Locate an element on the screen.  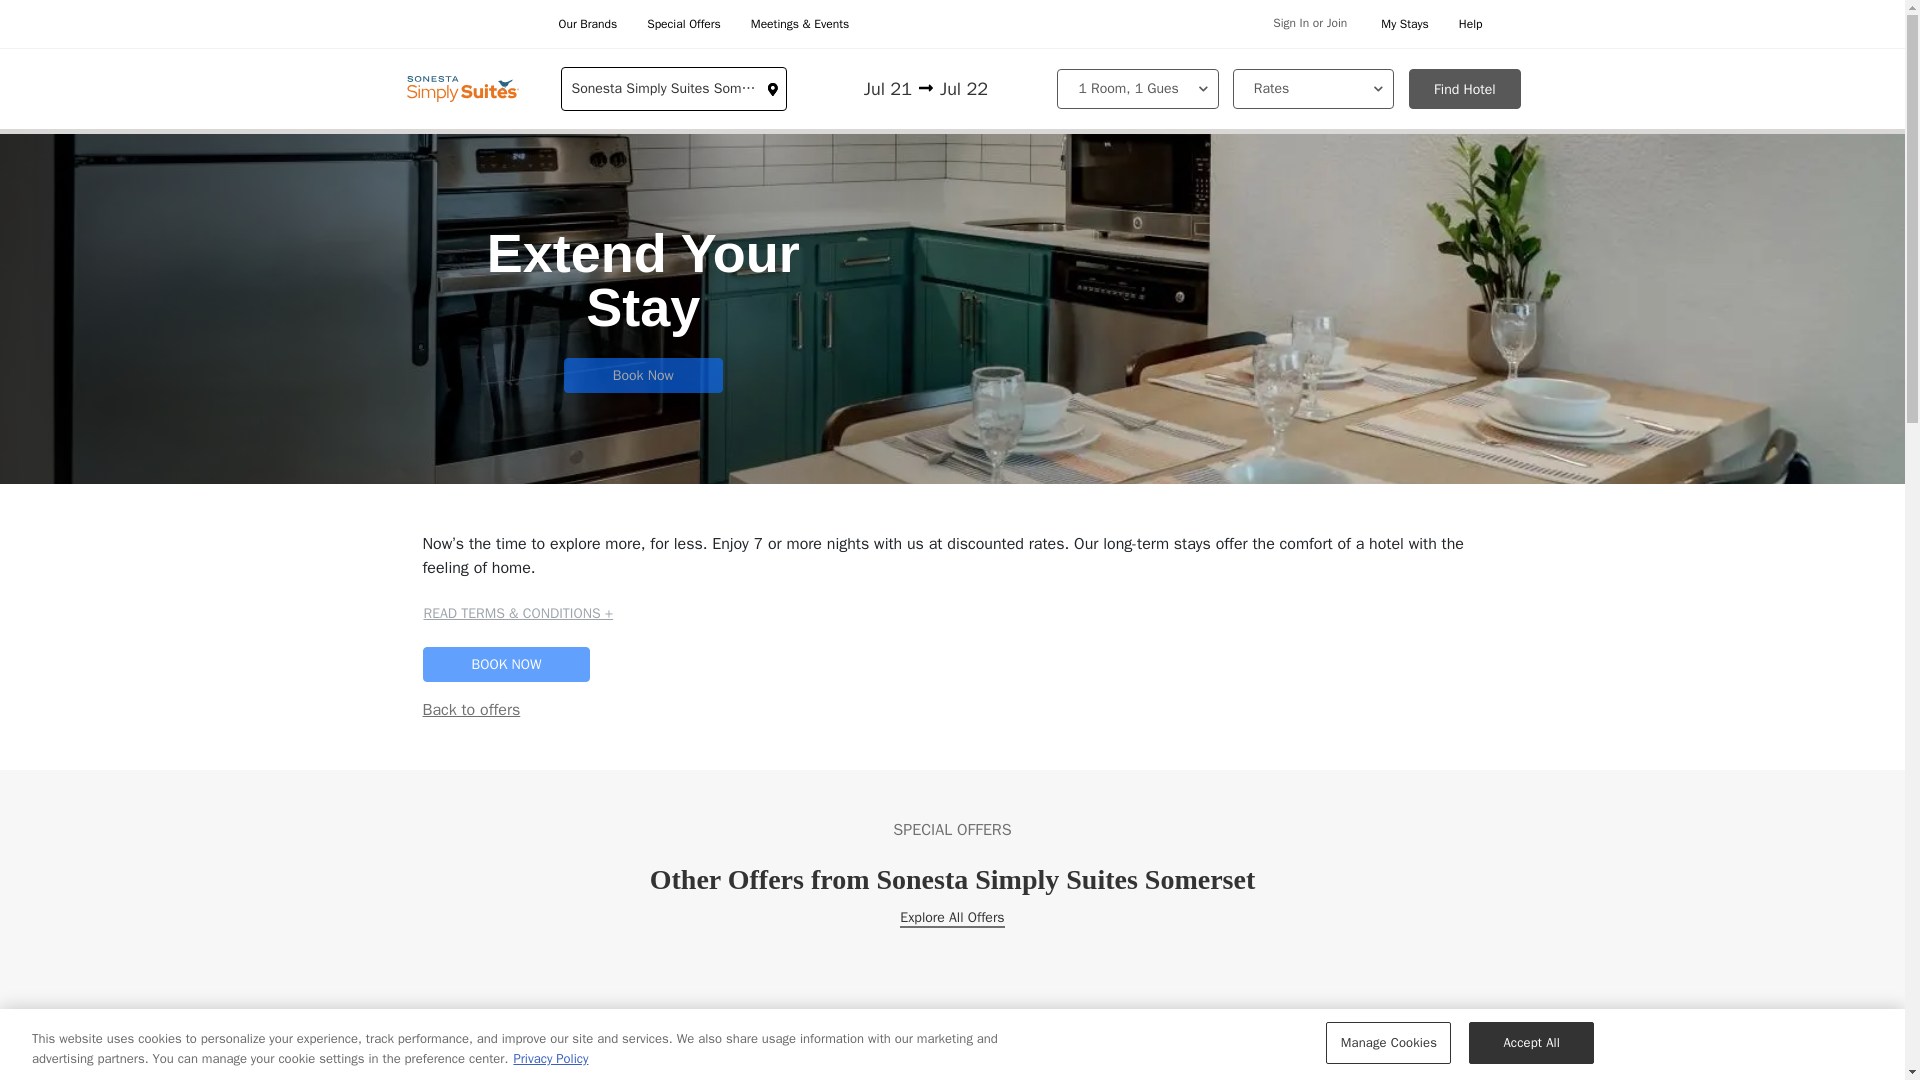
BOOK NOW is located at coordinates (506, 664).